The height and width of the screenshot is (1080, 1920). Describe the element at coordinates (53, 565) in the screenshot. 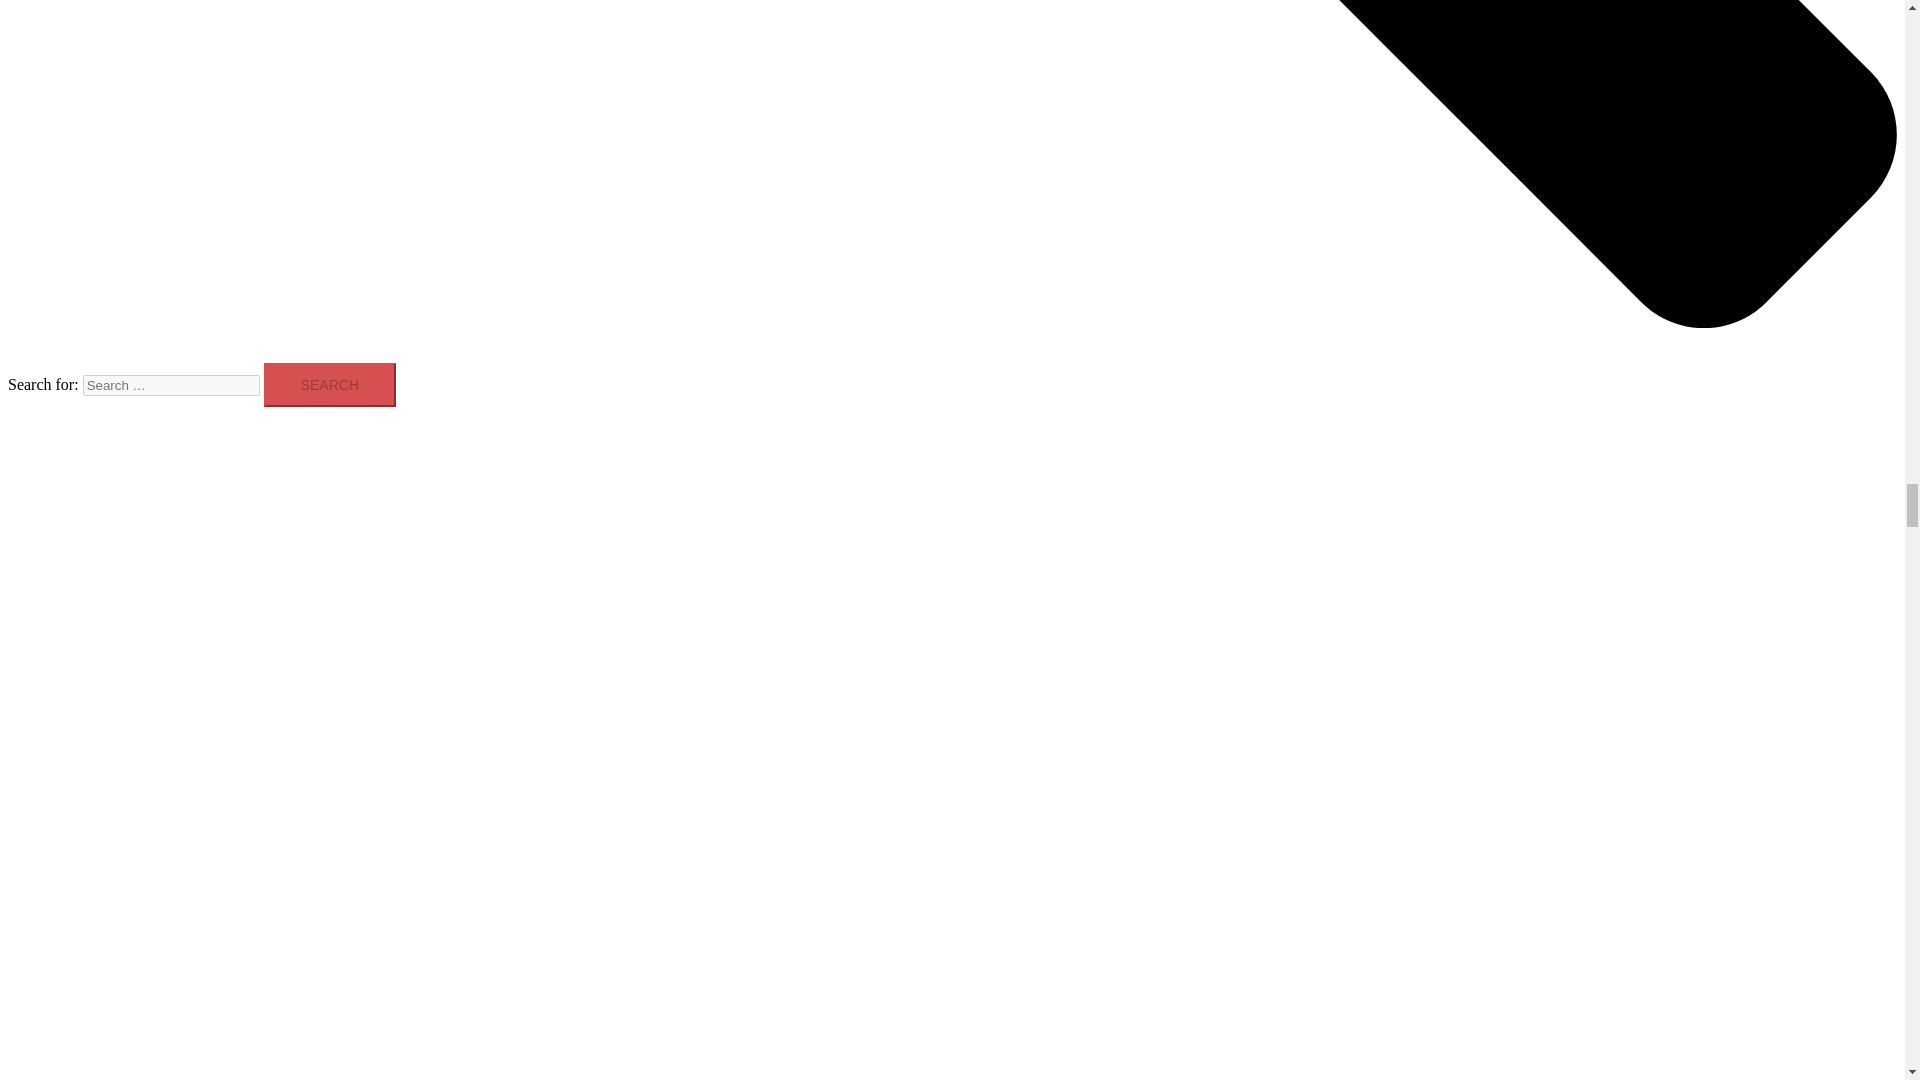

I see `Close menu` at that location.